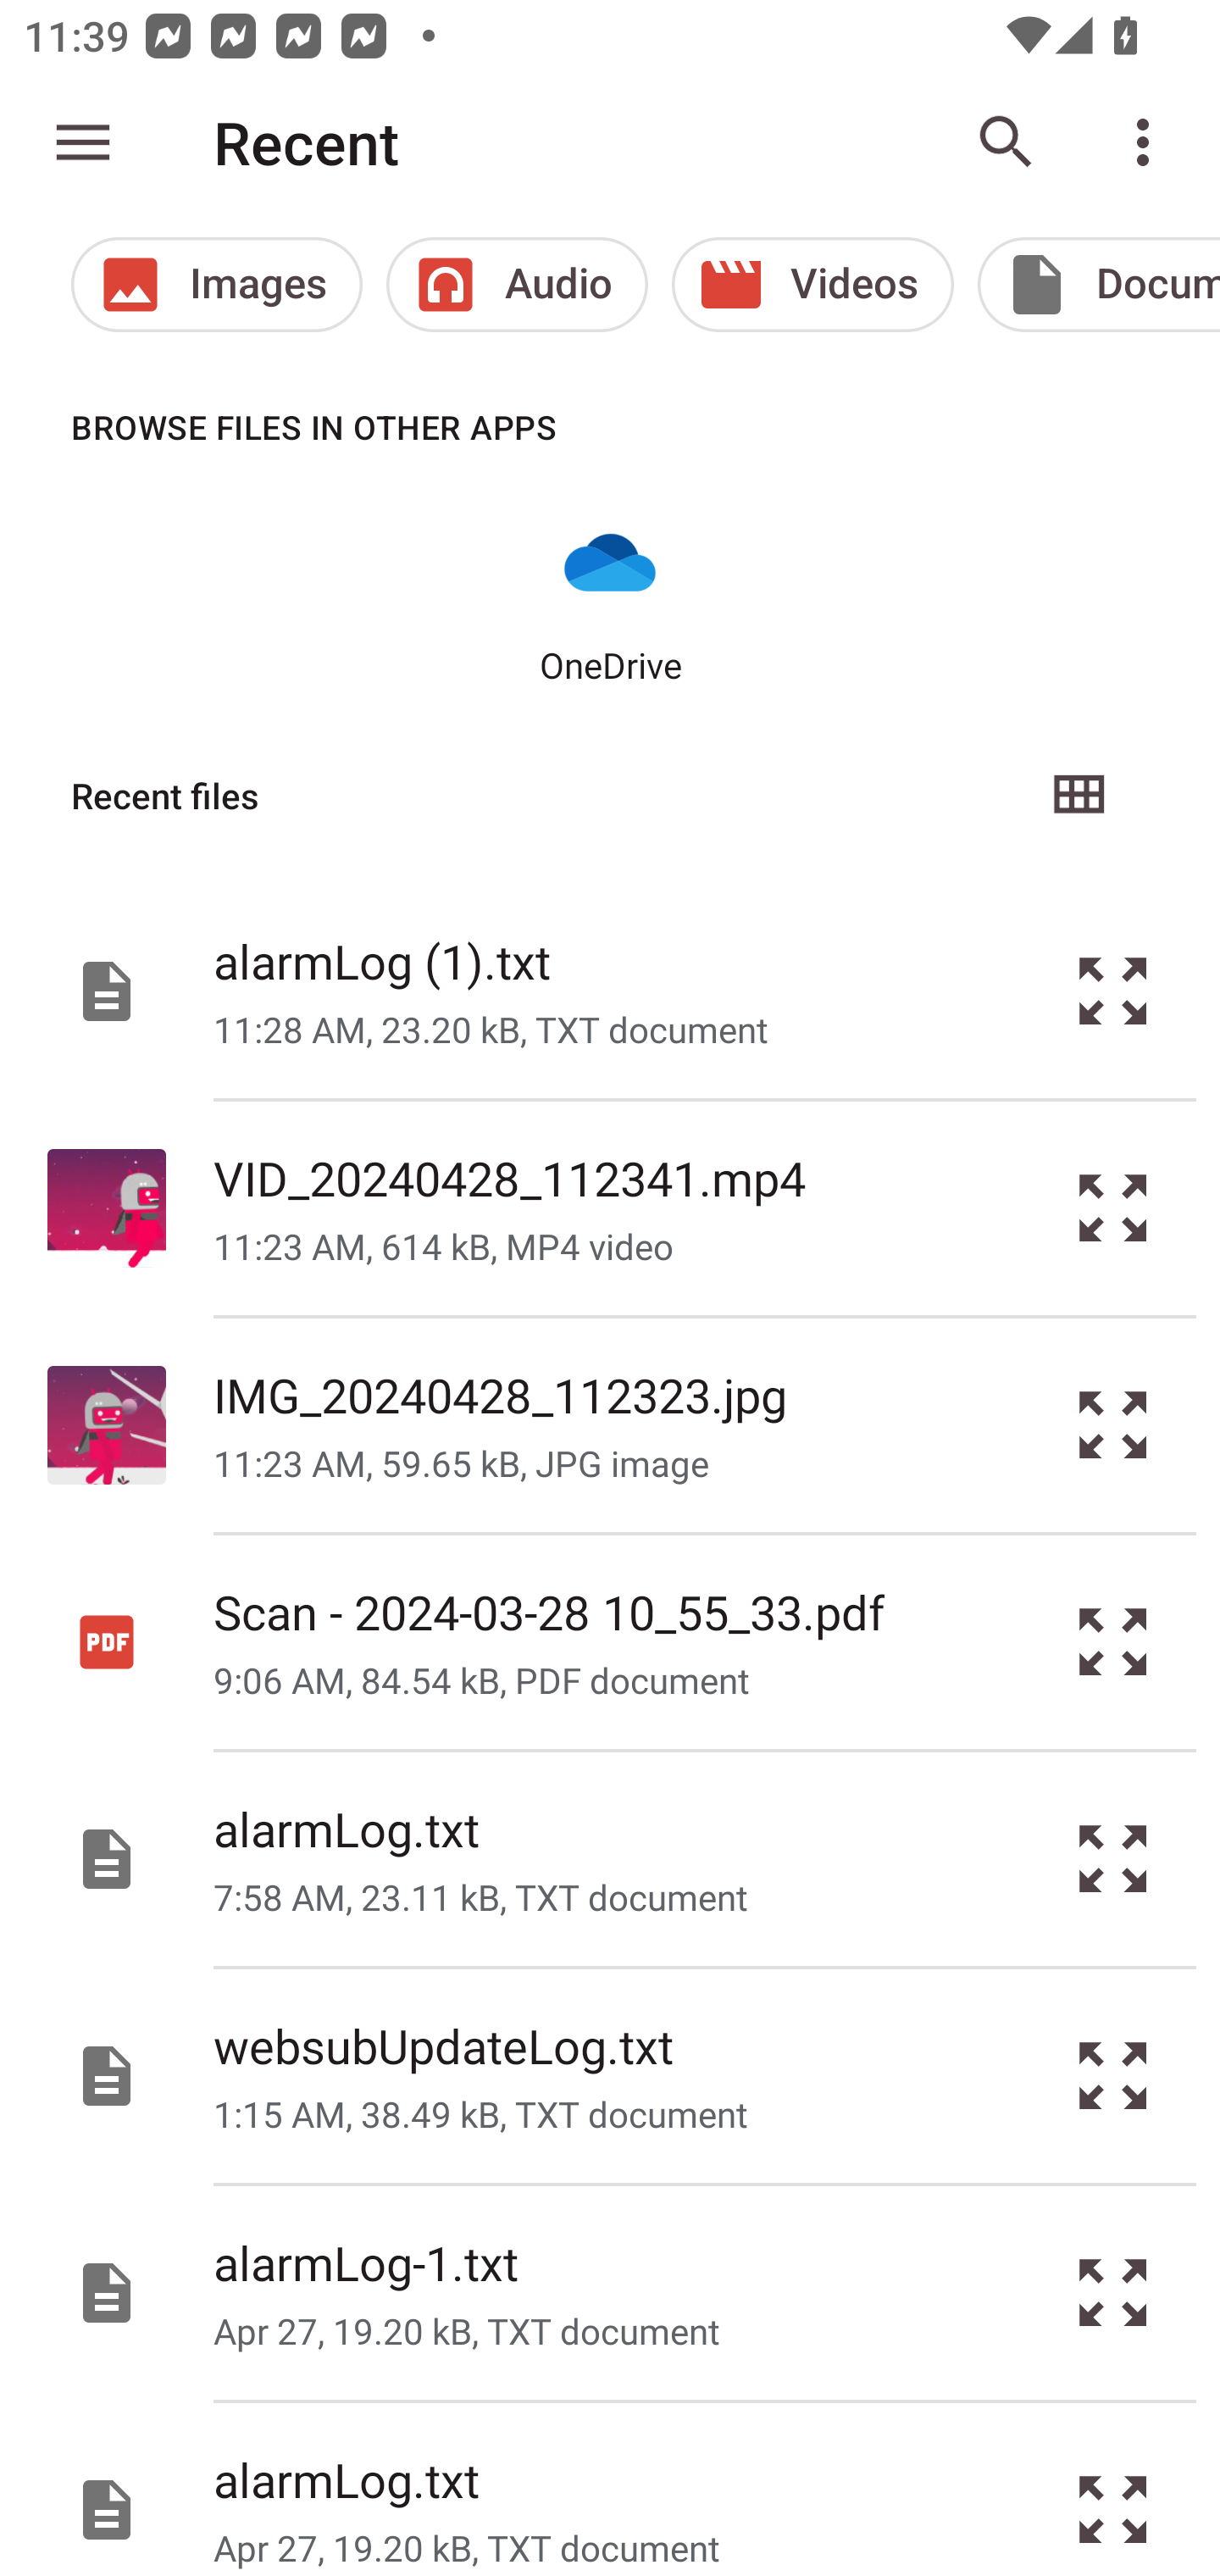 The width and height of the screenshot is (1220, 2576). Describe the element at coordinates (1113, 1858) in the screenshot. I see `Preview the file alarmLog.txt` at that location.